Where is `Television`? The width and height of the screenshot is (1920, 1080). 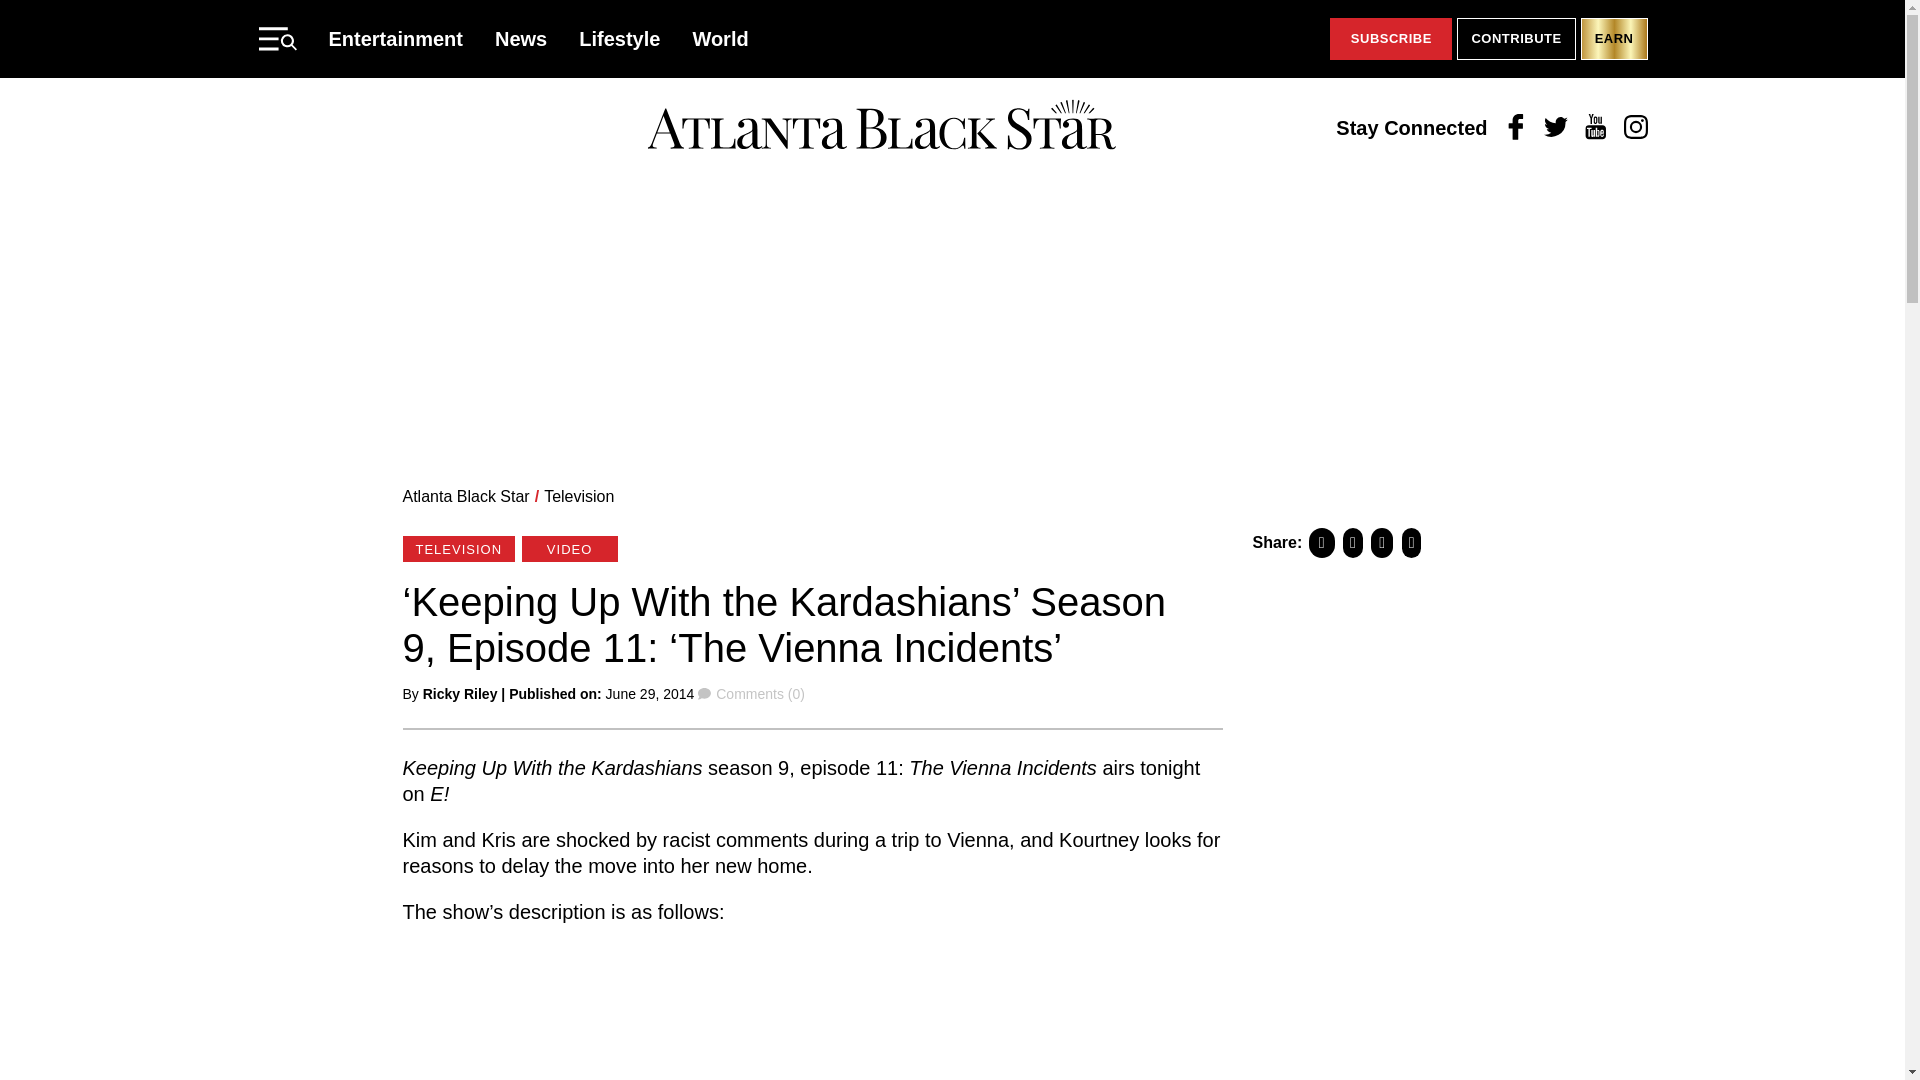
Television is located at coordinates (578, 496).